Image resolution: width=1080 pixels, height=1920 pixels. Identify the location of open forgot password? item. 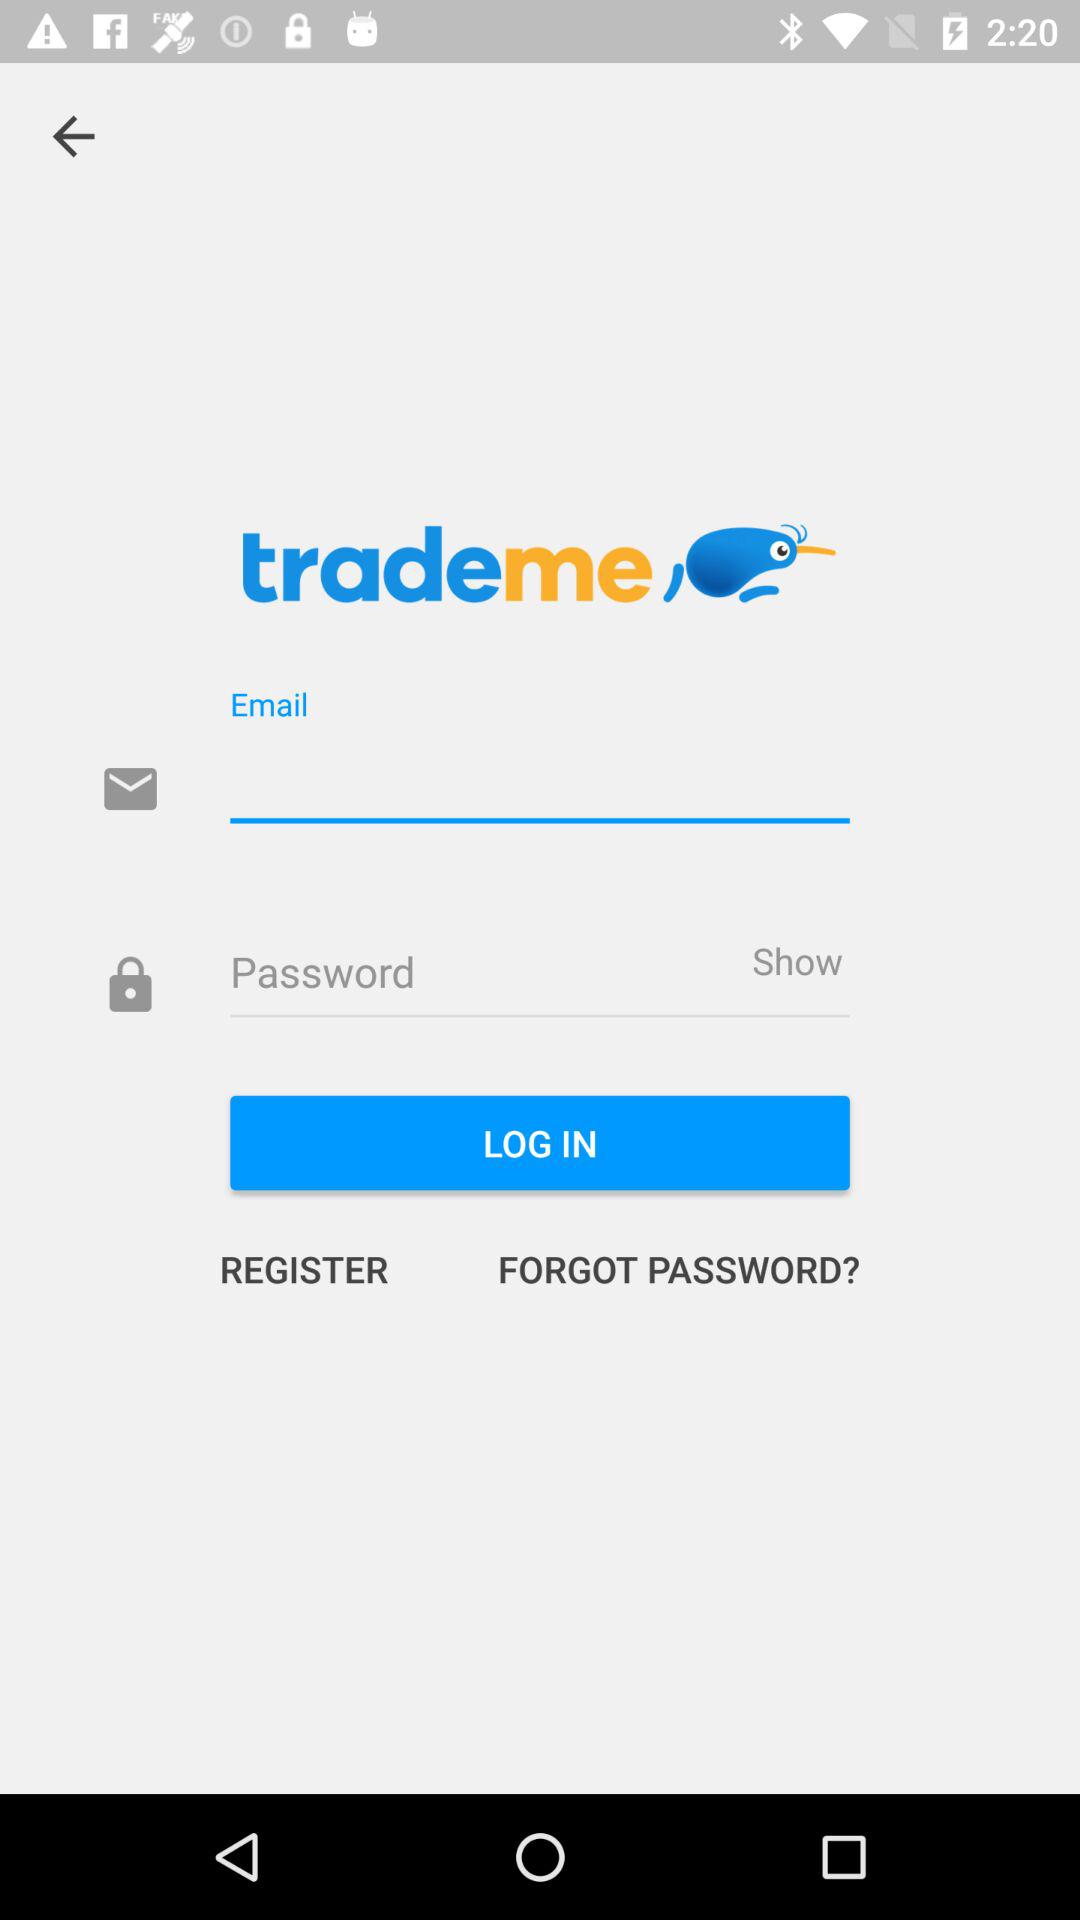
(658, 1269).